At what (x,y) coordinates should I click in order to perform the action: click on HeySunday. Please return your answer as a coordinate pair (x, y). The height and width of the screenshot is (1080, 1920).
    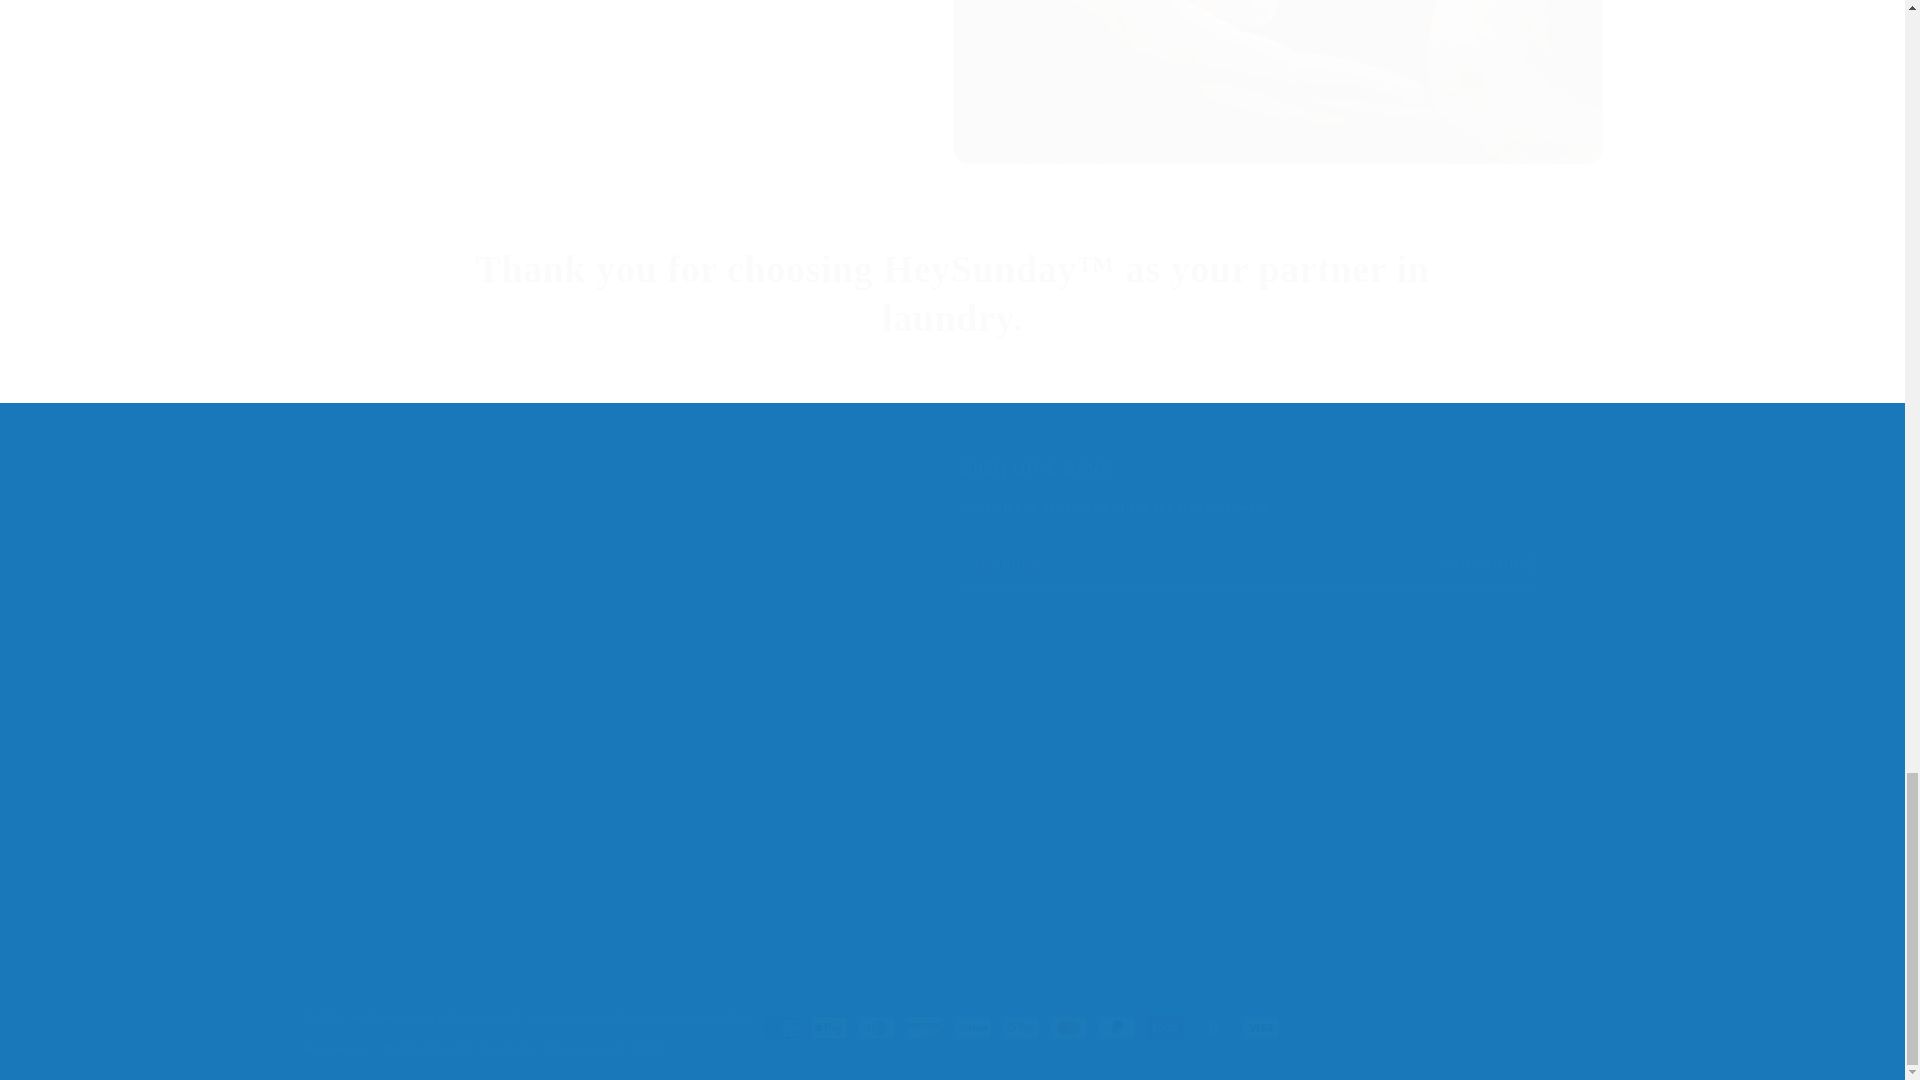
    Looking at the image, I should click on (380, 1017).